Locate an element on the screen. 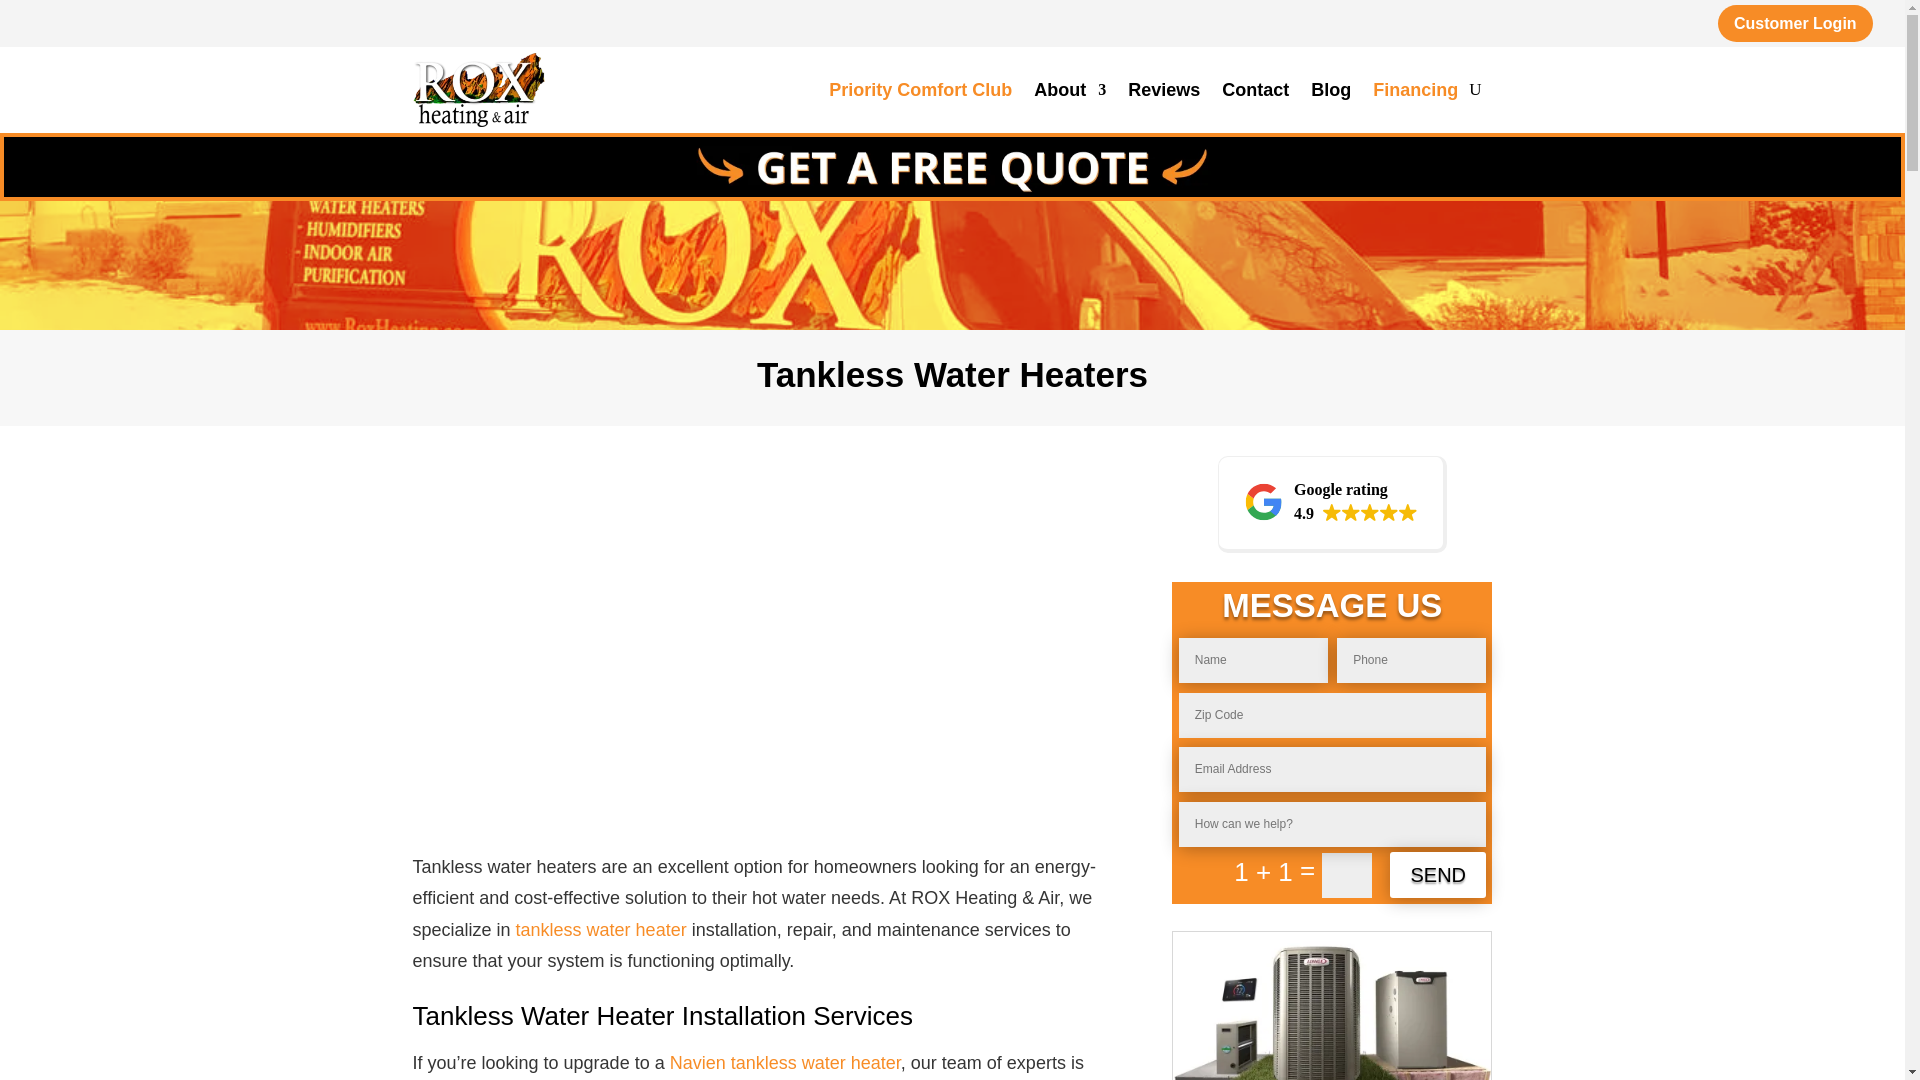  Financing is located at coordinates (1414, 90).